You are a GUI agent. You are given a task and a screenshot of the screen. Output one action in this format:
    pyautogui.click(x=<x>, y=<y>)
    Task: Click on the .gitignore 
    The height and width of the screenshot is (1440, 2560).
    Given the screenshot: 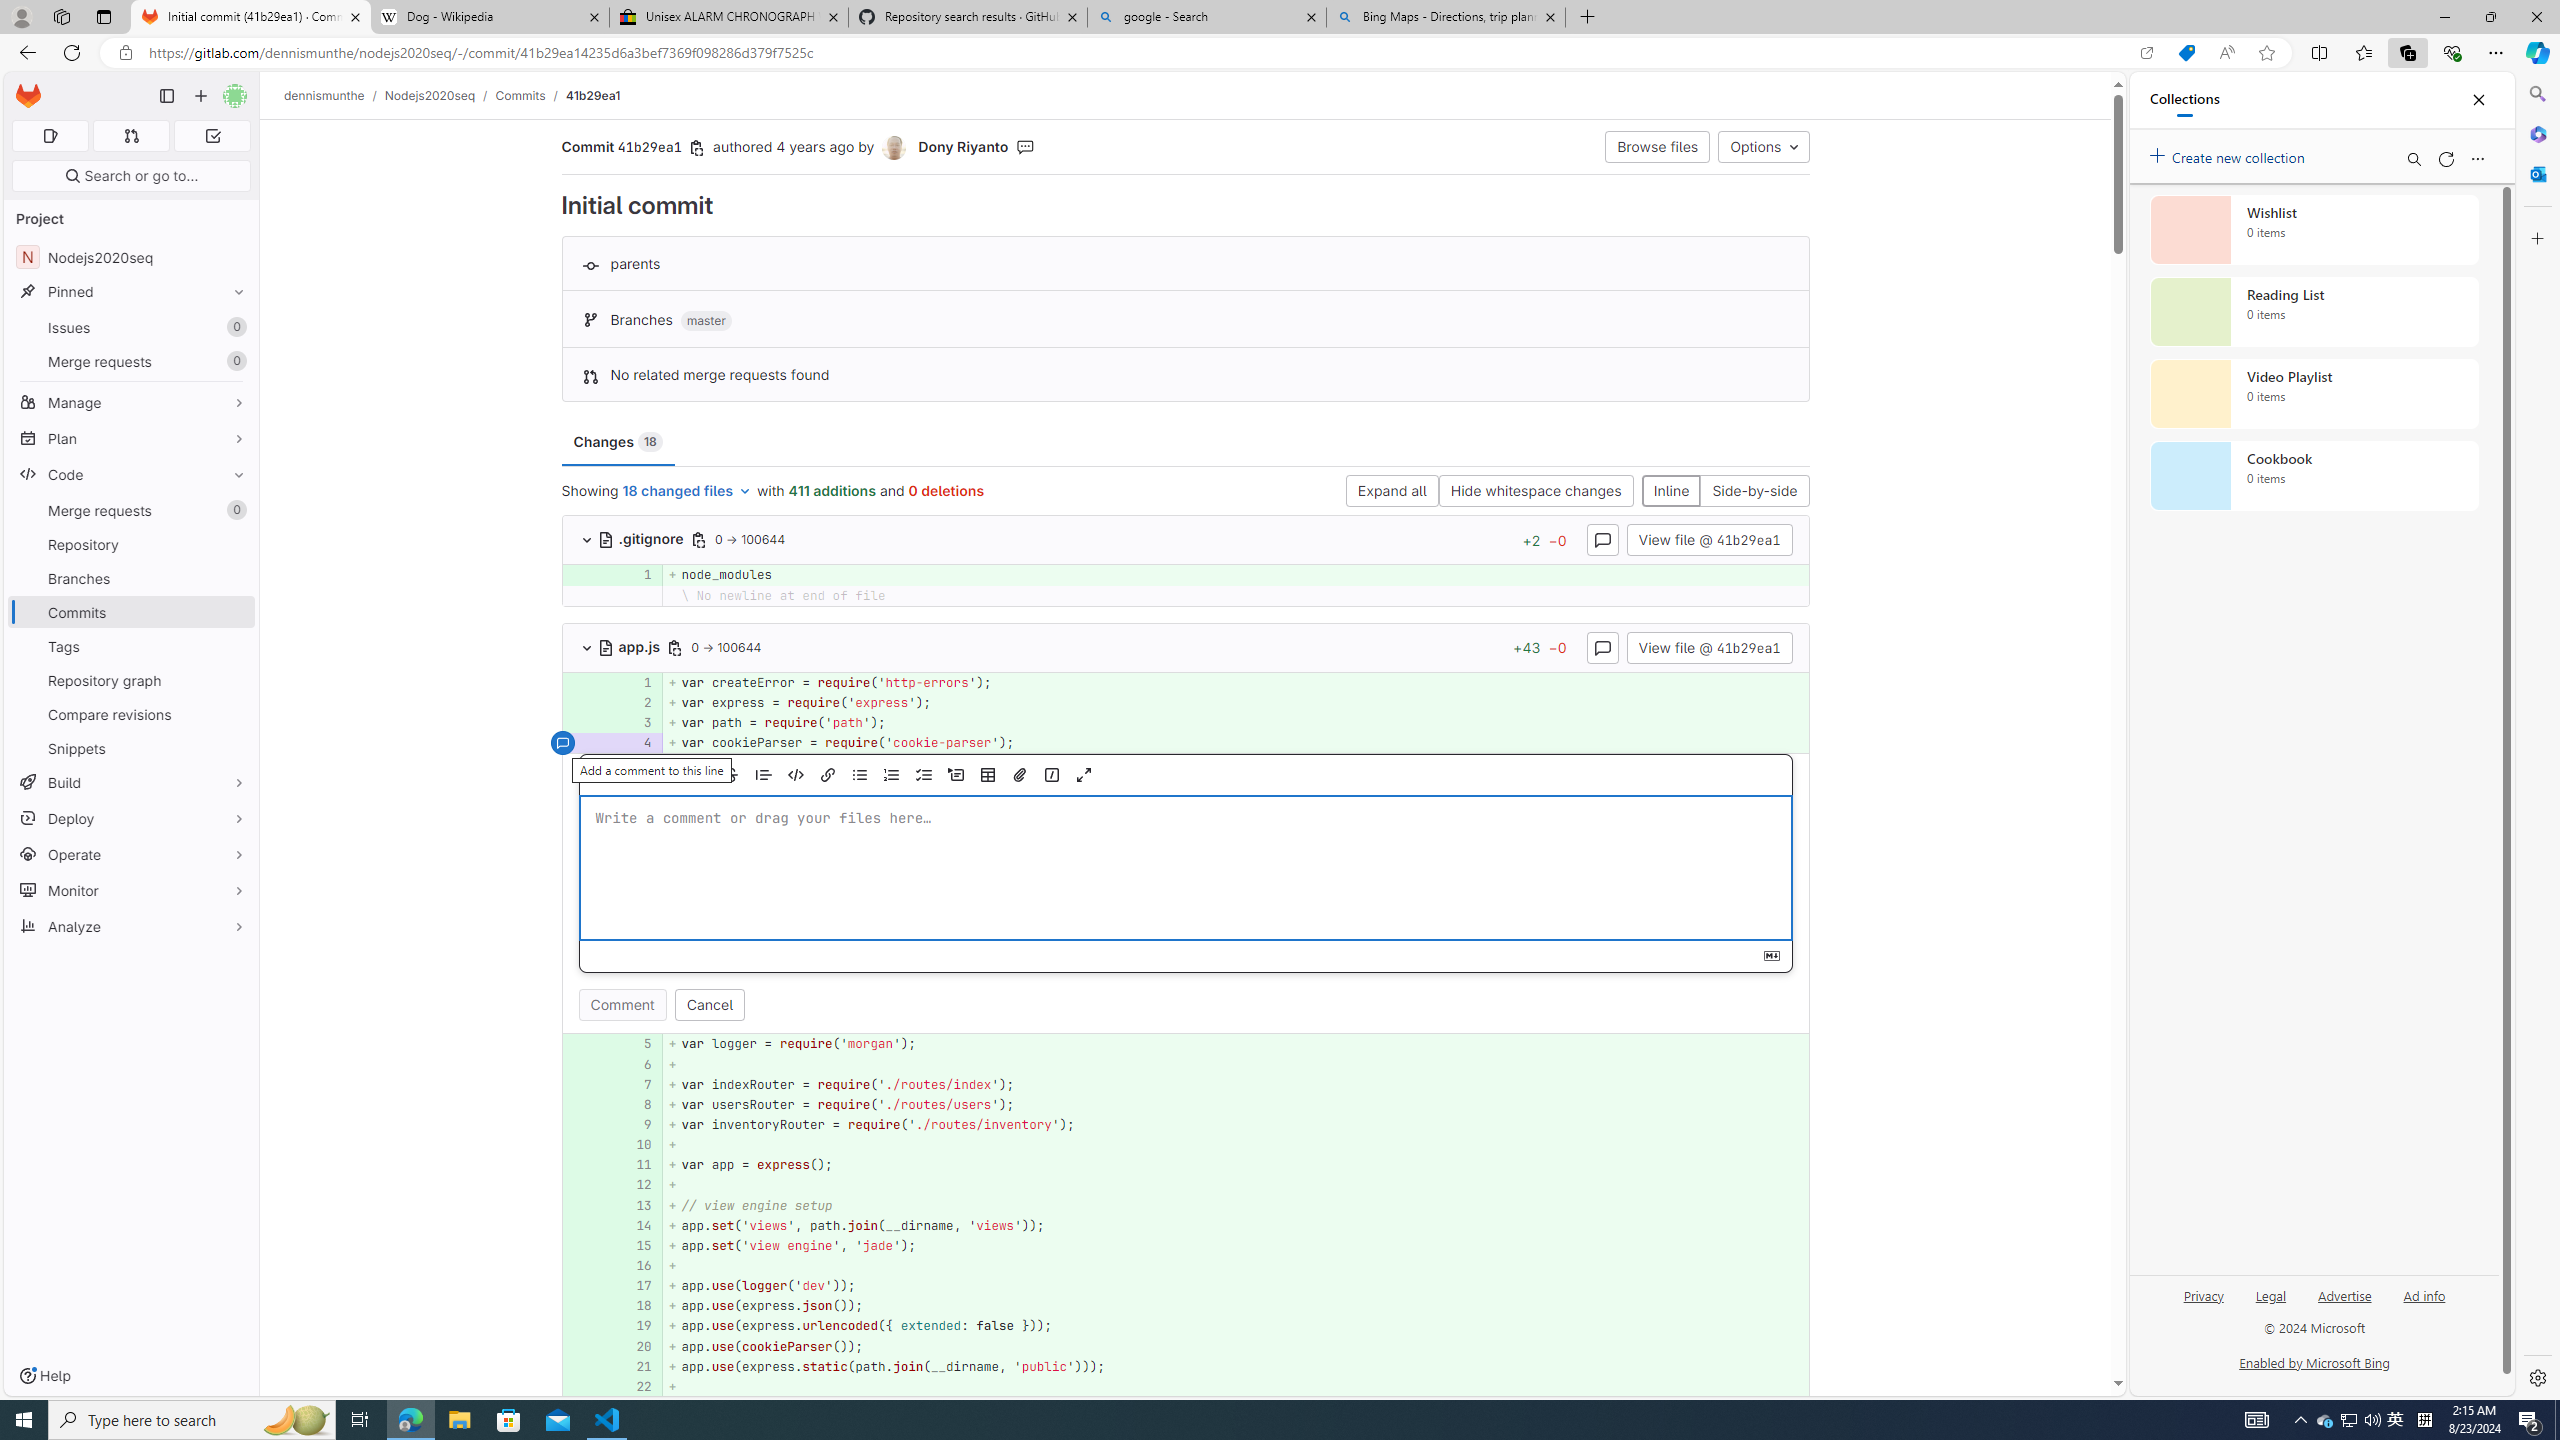 What is the action you would take?
    pyautogui.click(x=642, y=538)
    